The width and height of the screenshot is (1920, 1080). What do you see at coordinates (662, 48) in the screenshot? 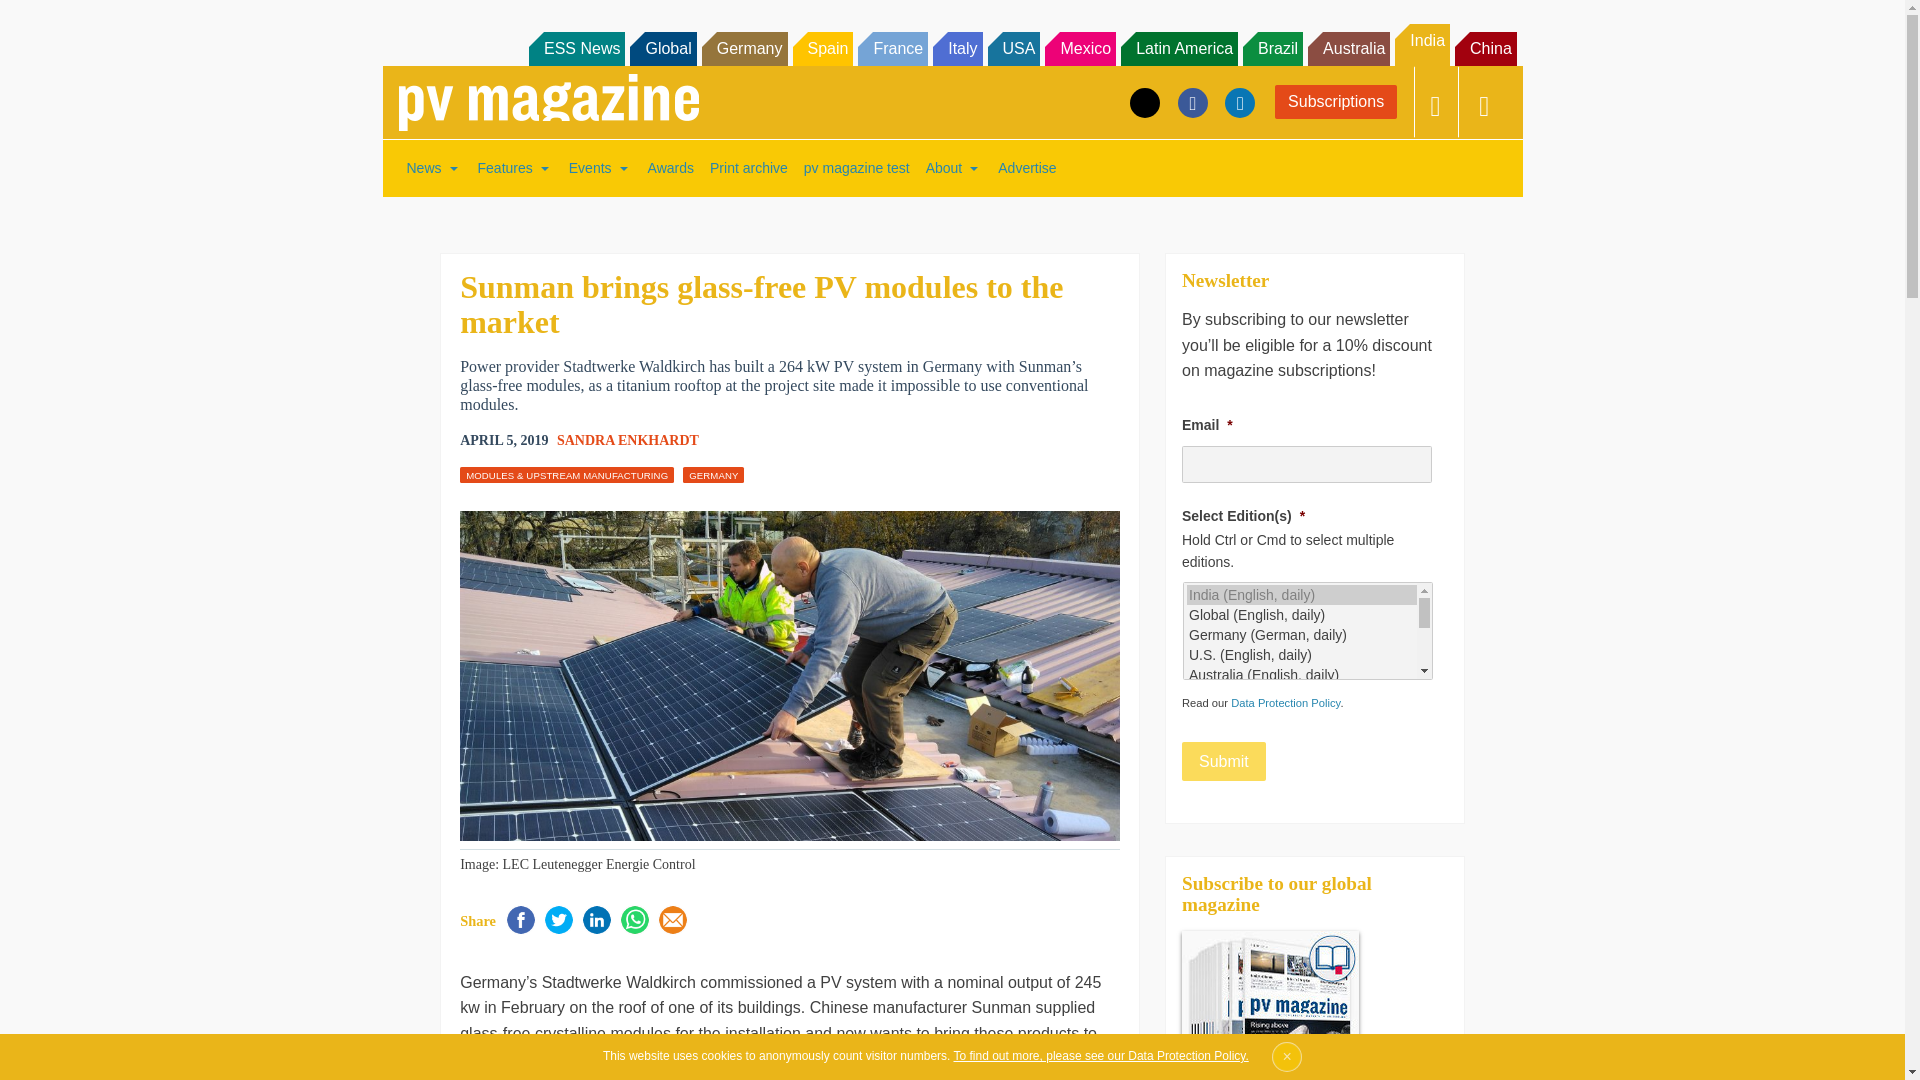
I see `Global` at bounding box center [662, 48].